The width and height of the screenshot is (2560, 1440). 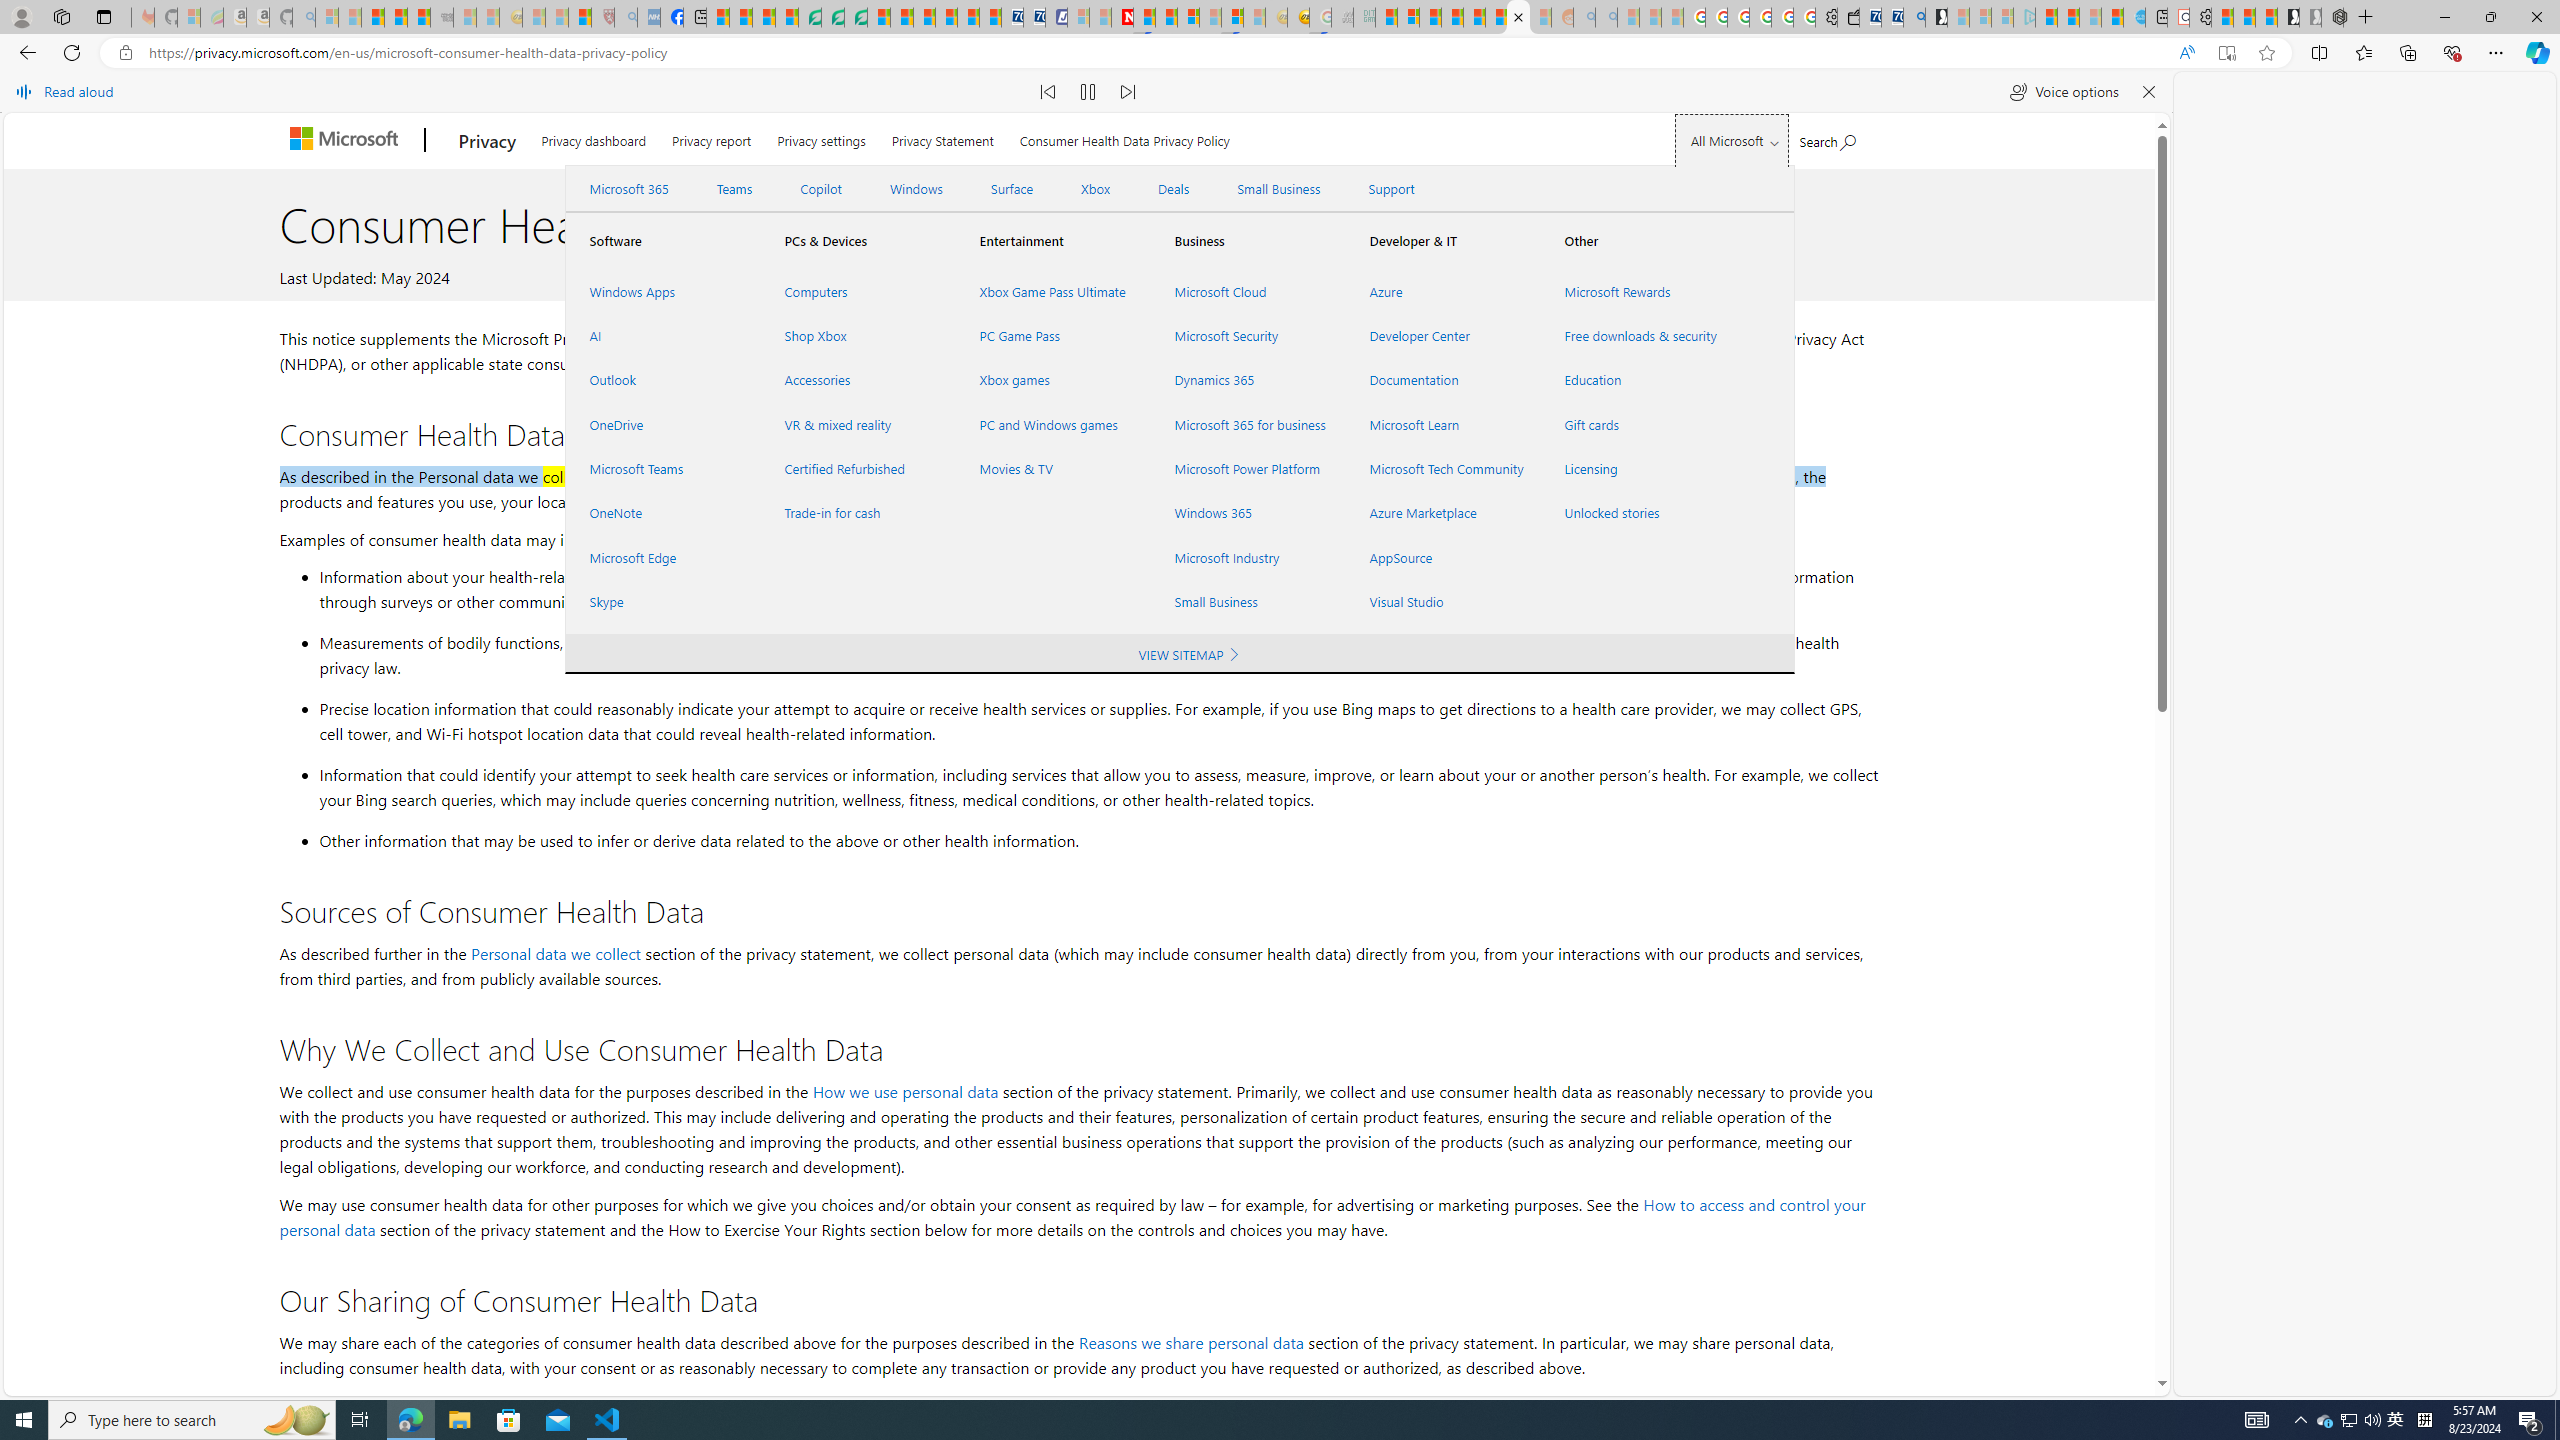 I want to click on Azure Marketplace, so click(x=1442, y=513).